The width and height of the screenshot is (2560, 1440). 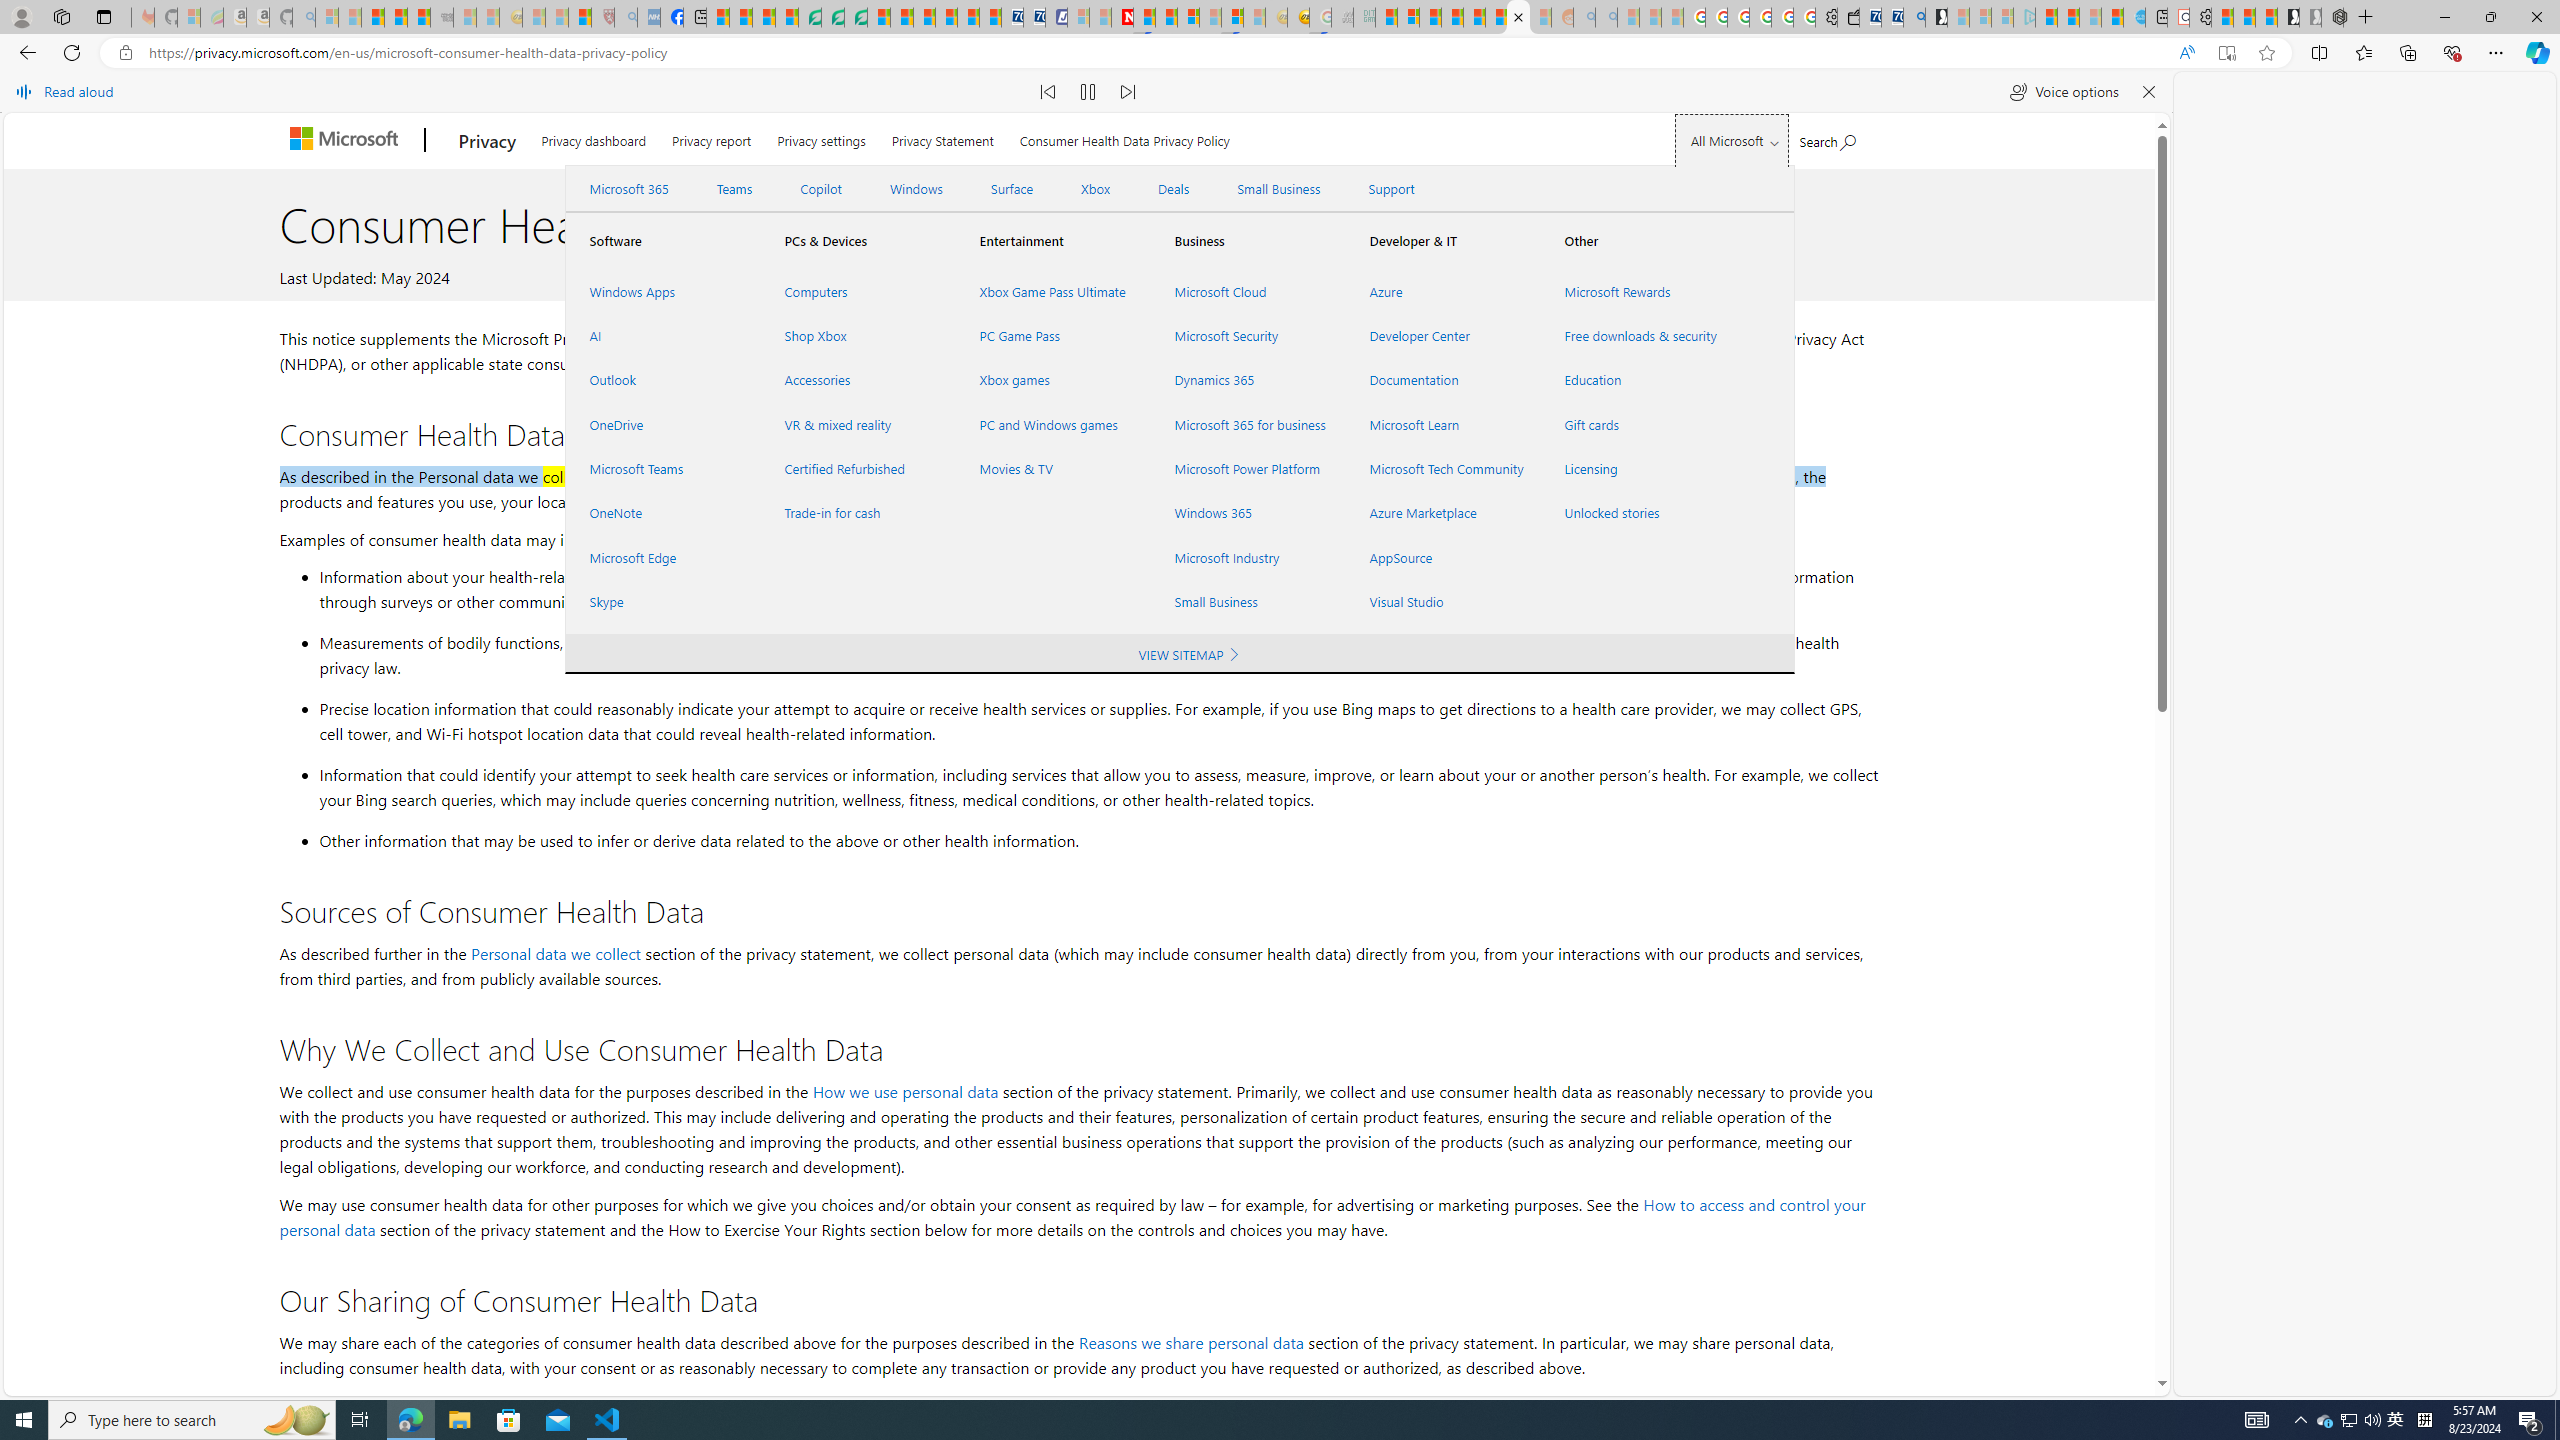 I want to click on Azure Marketplace, so click(x=1442, y=513).